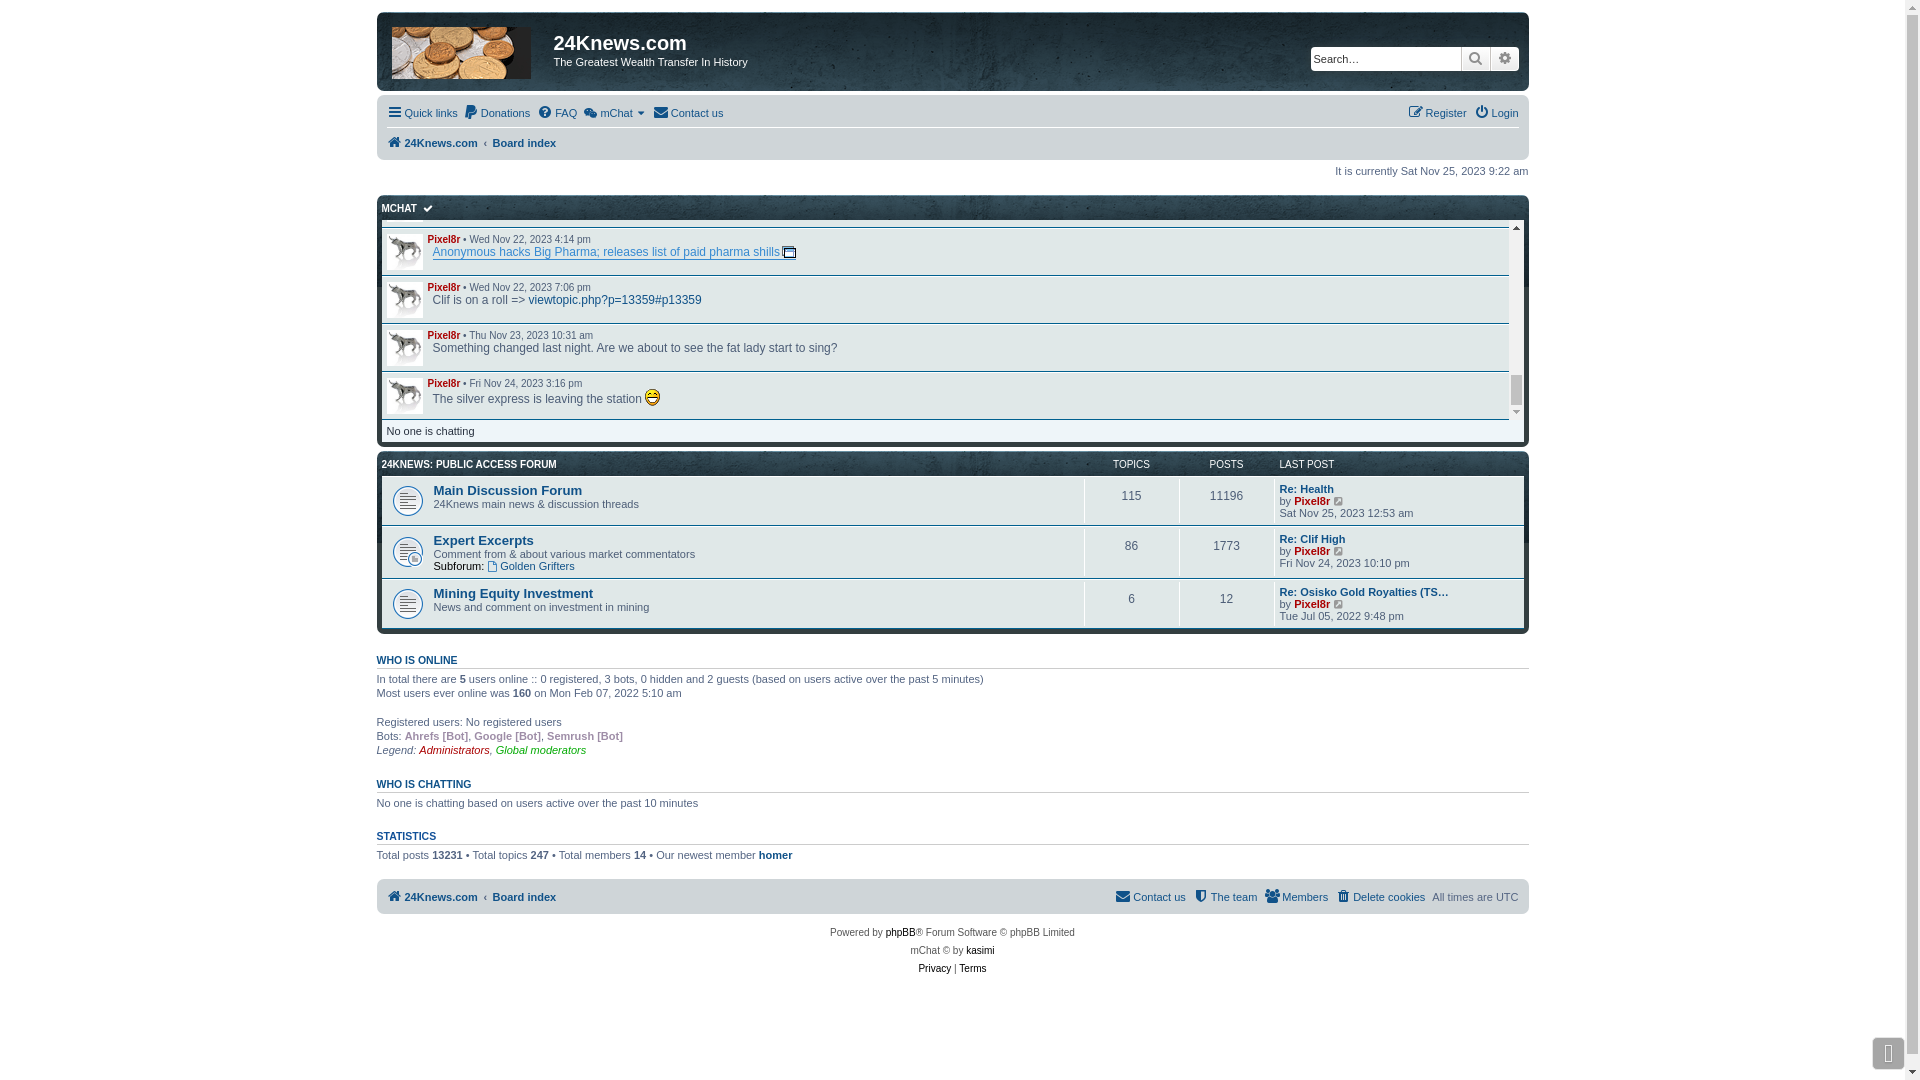 The width and height of the screenshot is (1920, 1080). Describe the element at coordinates (451, 96) in the screenshot. I see `Acton Boy` at that location.